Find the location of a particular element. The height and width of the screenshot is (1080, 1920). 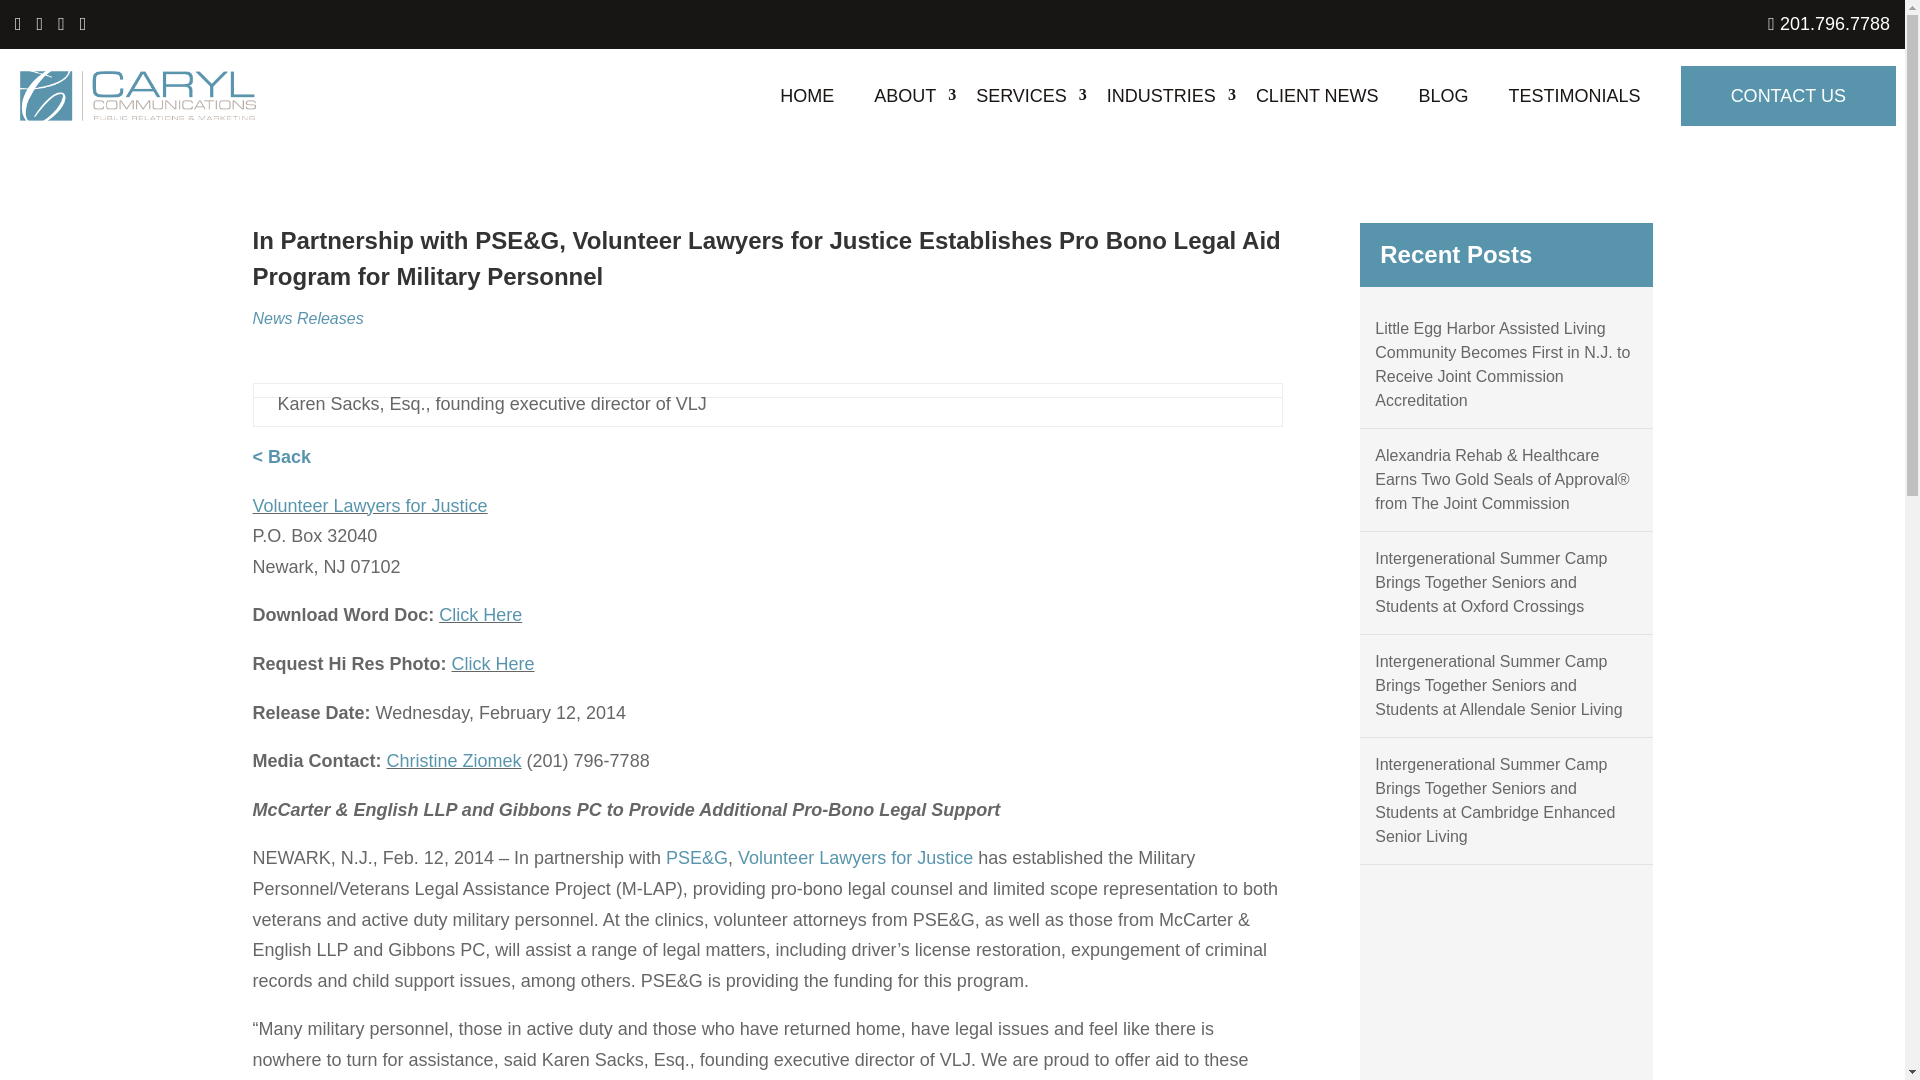

TESTIMONIALS is located at coordinates (1575, 95).